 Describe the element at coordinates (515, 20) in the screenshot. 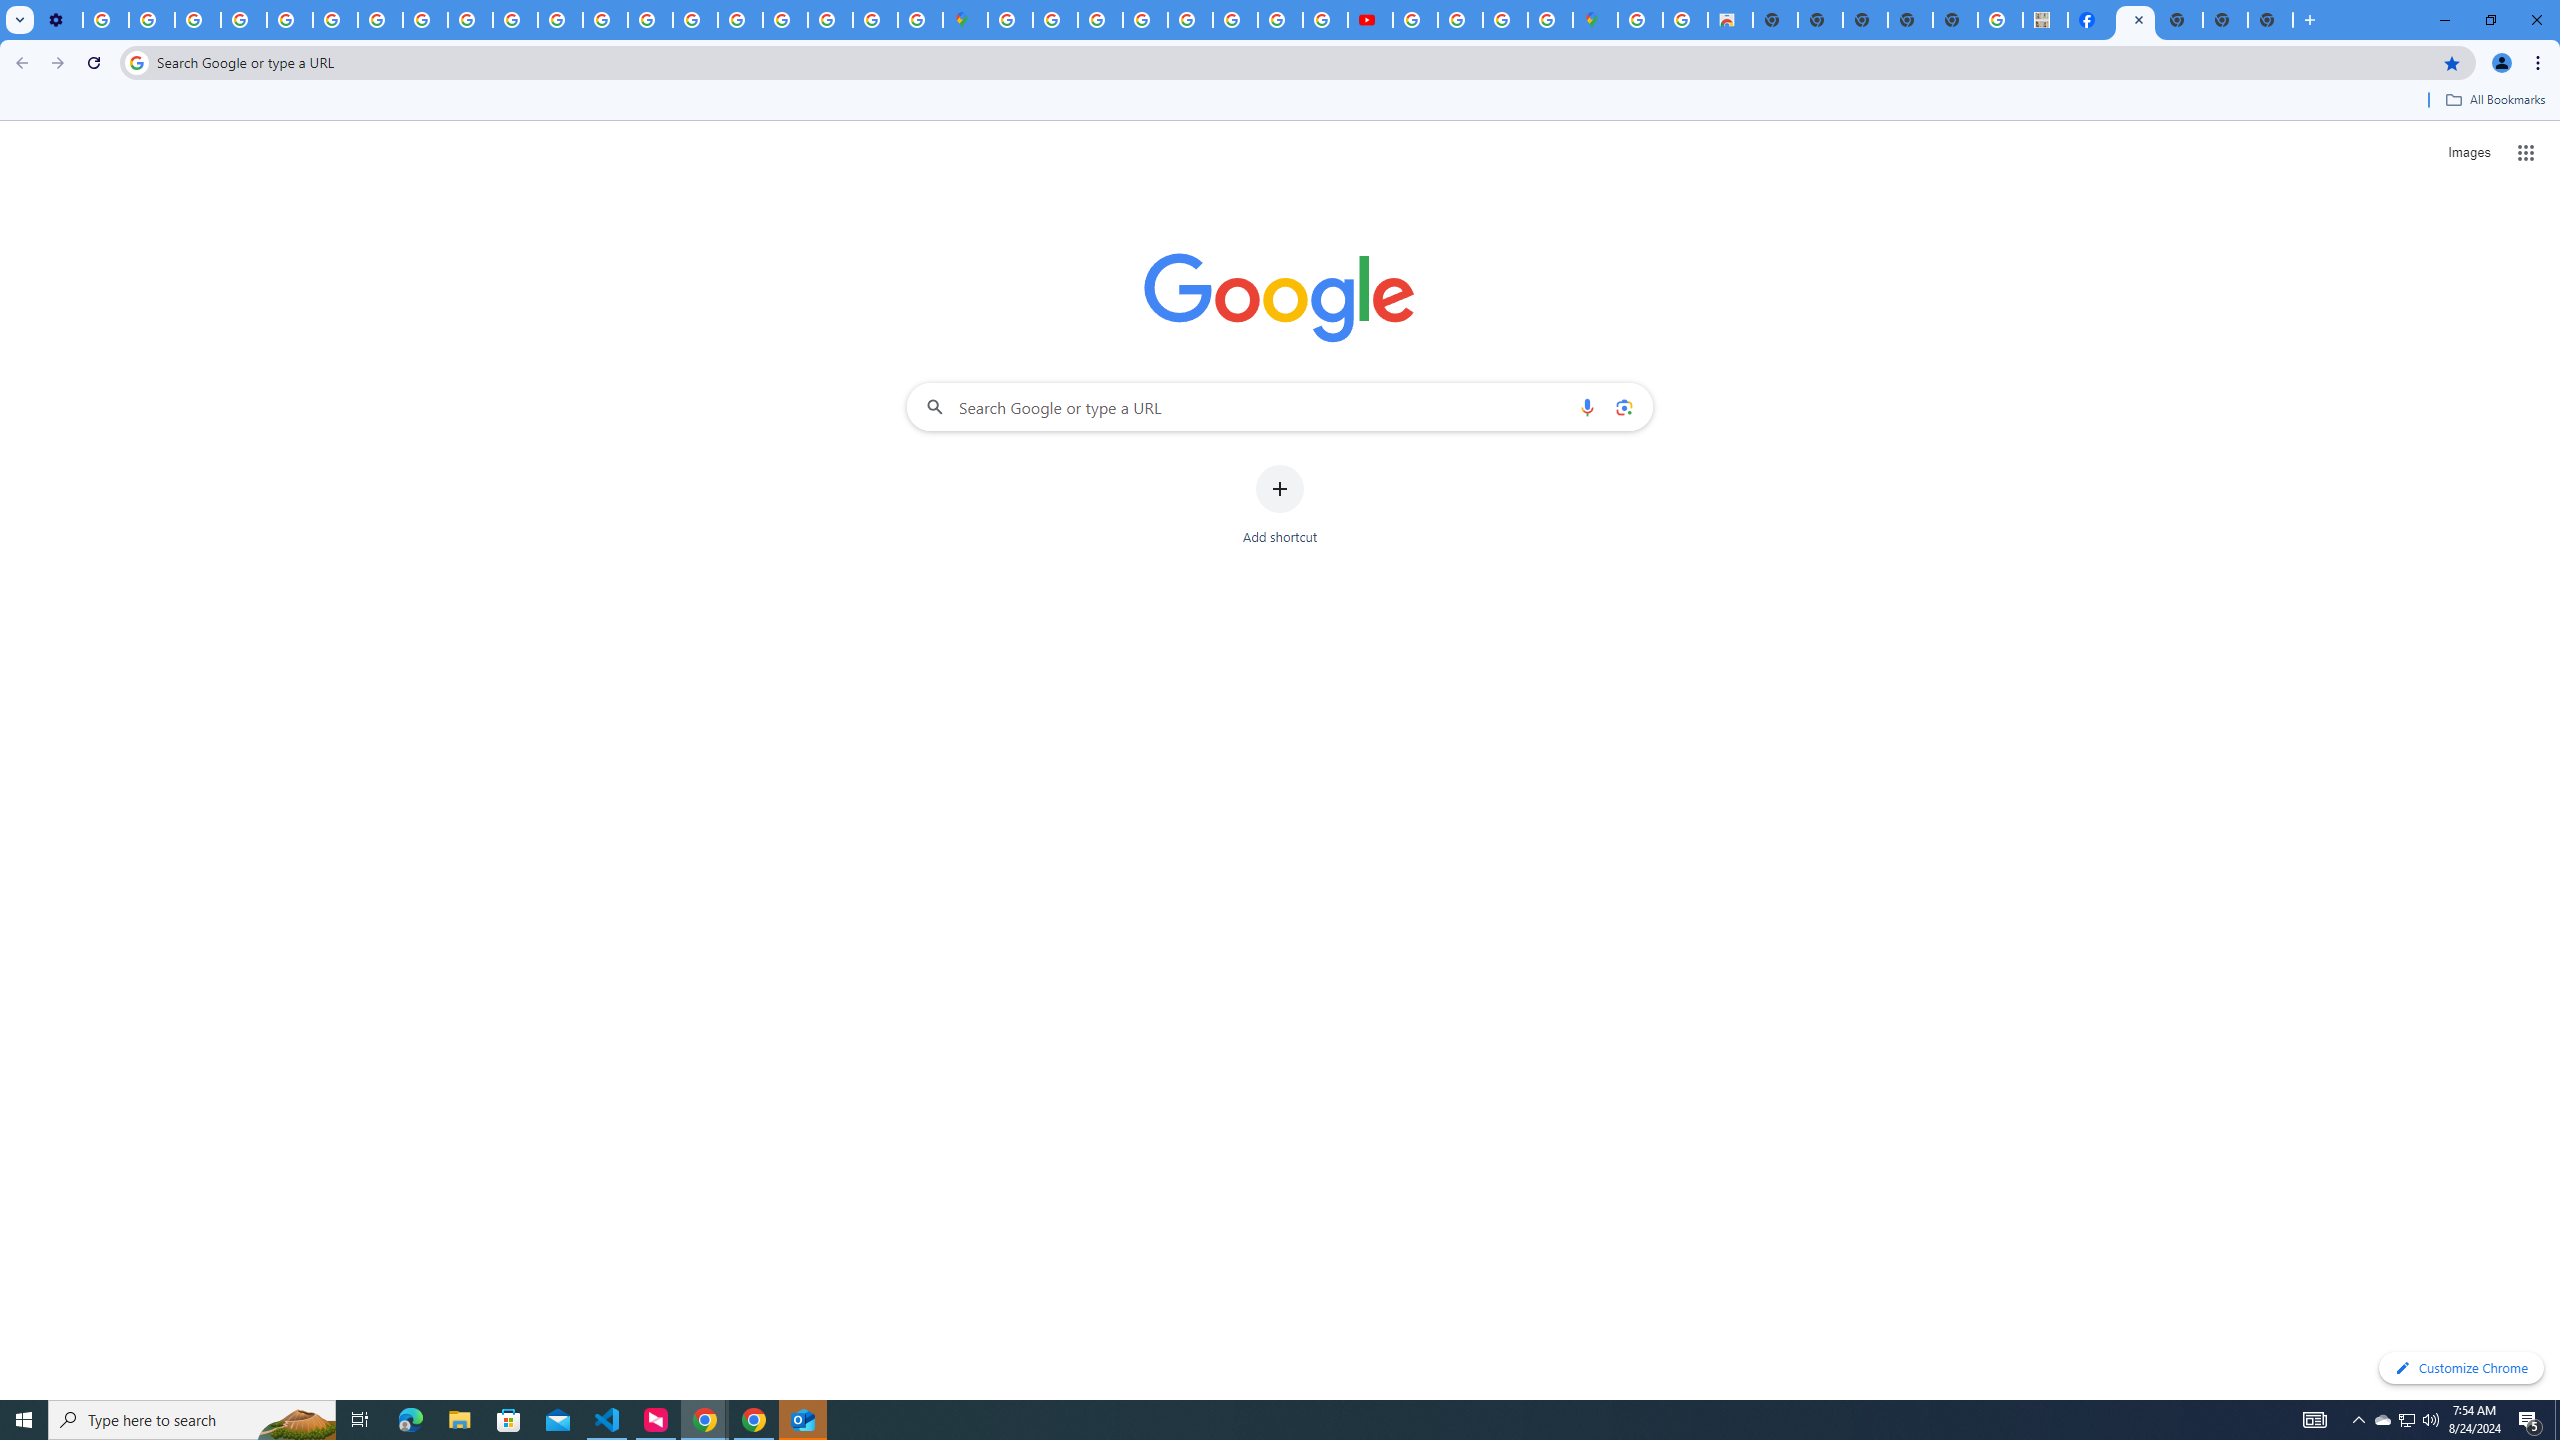

I see `Privacy Checkup` at that location.